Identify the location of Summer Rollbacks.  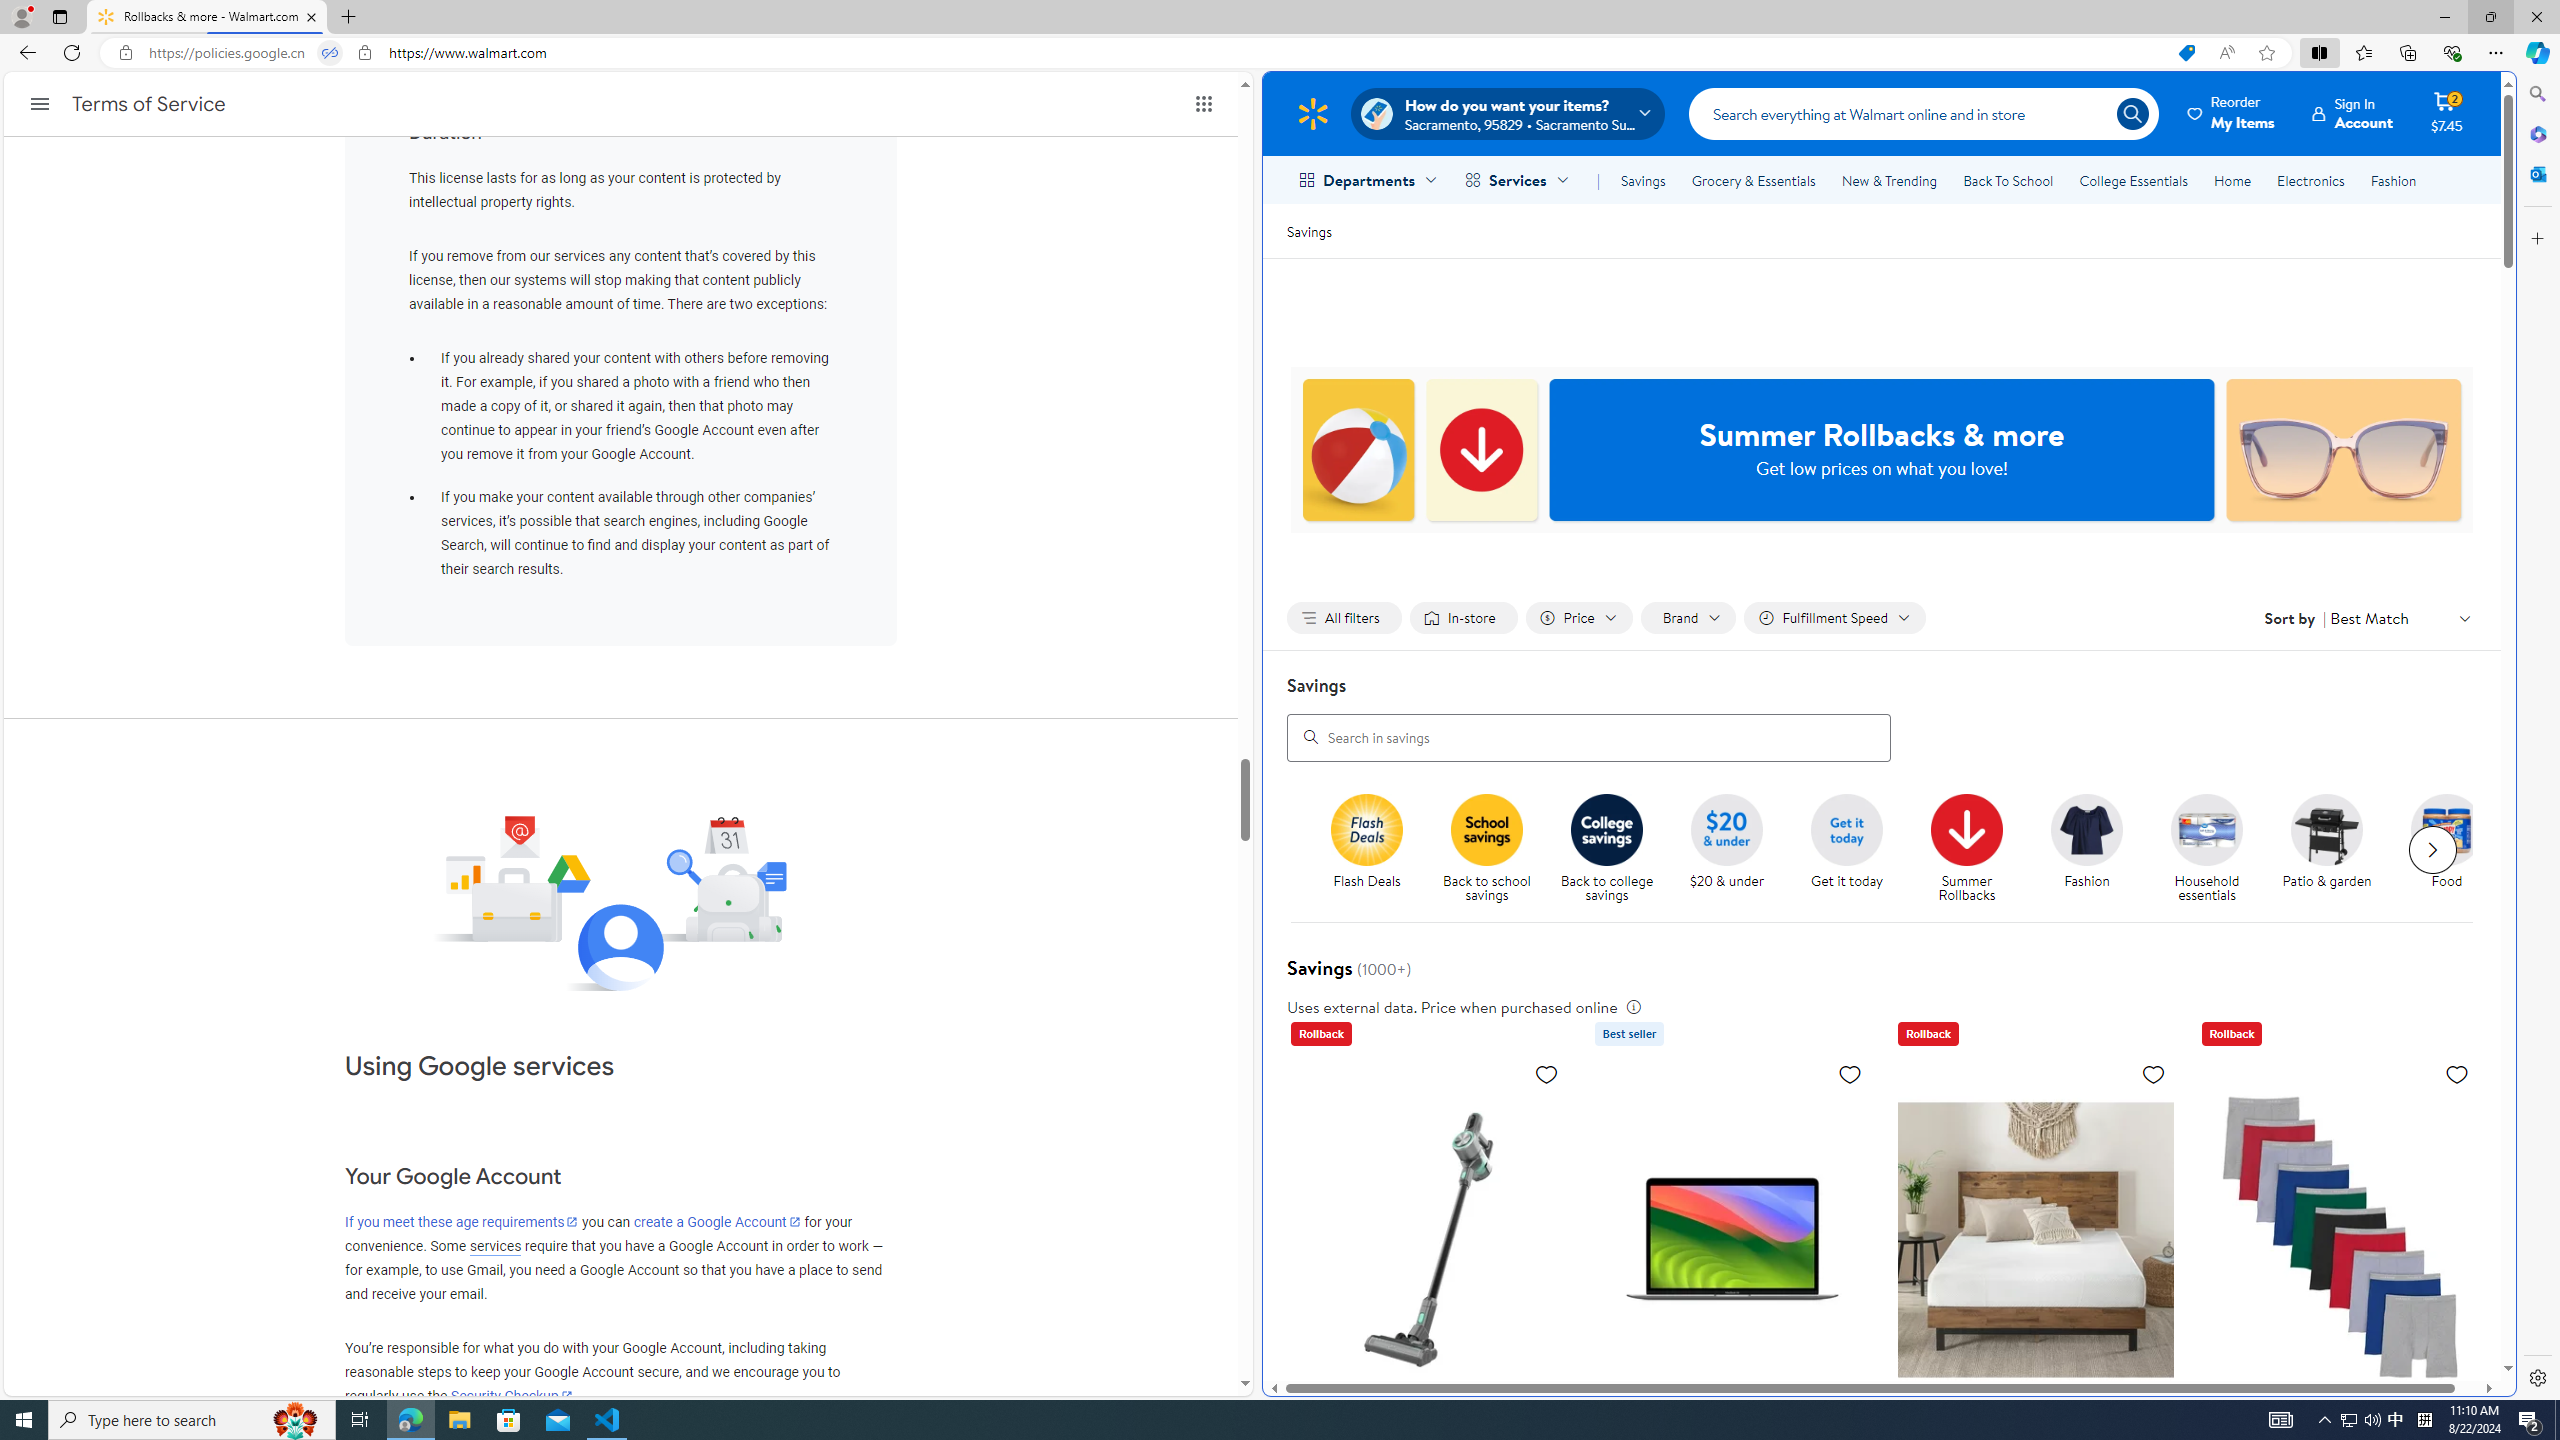
(1974, 849).